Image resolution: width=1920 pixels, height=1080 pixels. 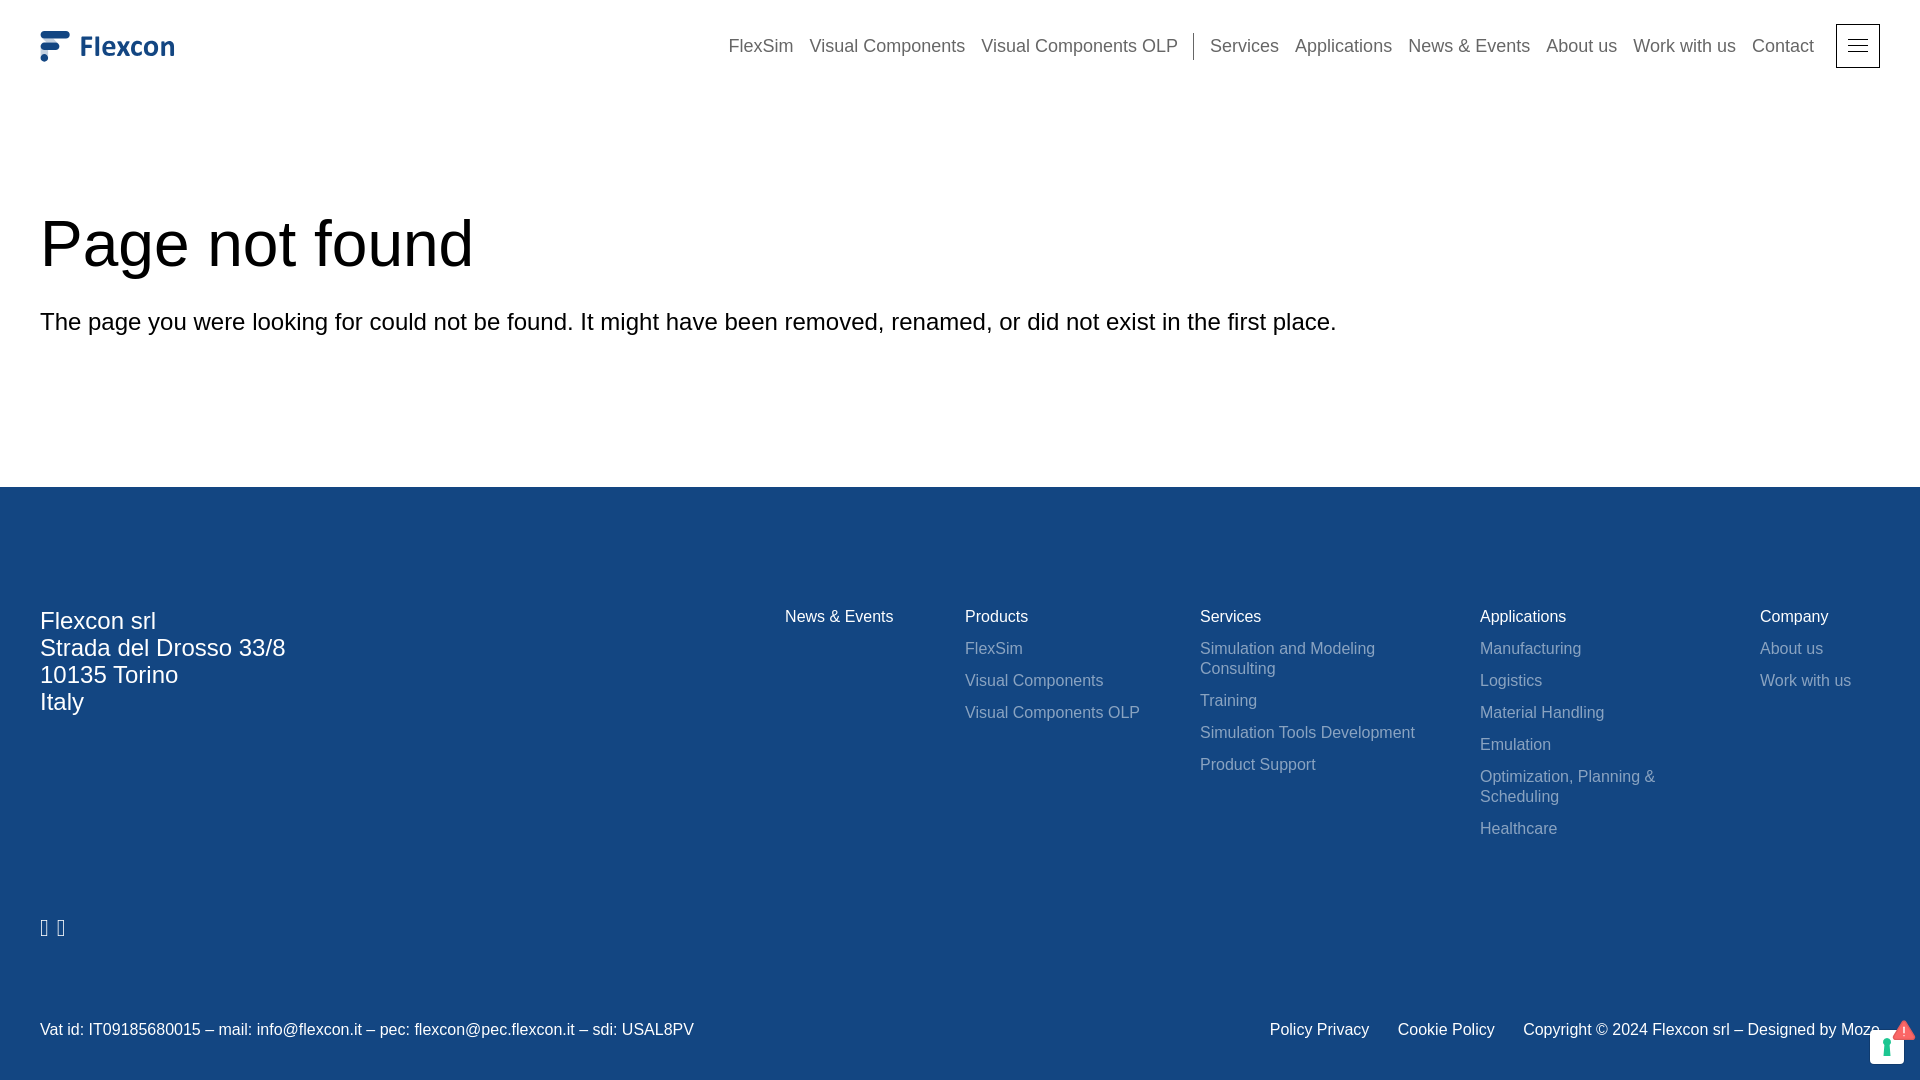 What do you see at coordinates (1230, 616) in the screenshot?
I see `Services` at bounding box center [1230, 616].